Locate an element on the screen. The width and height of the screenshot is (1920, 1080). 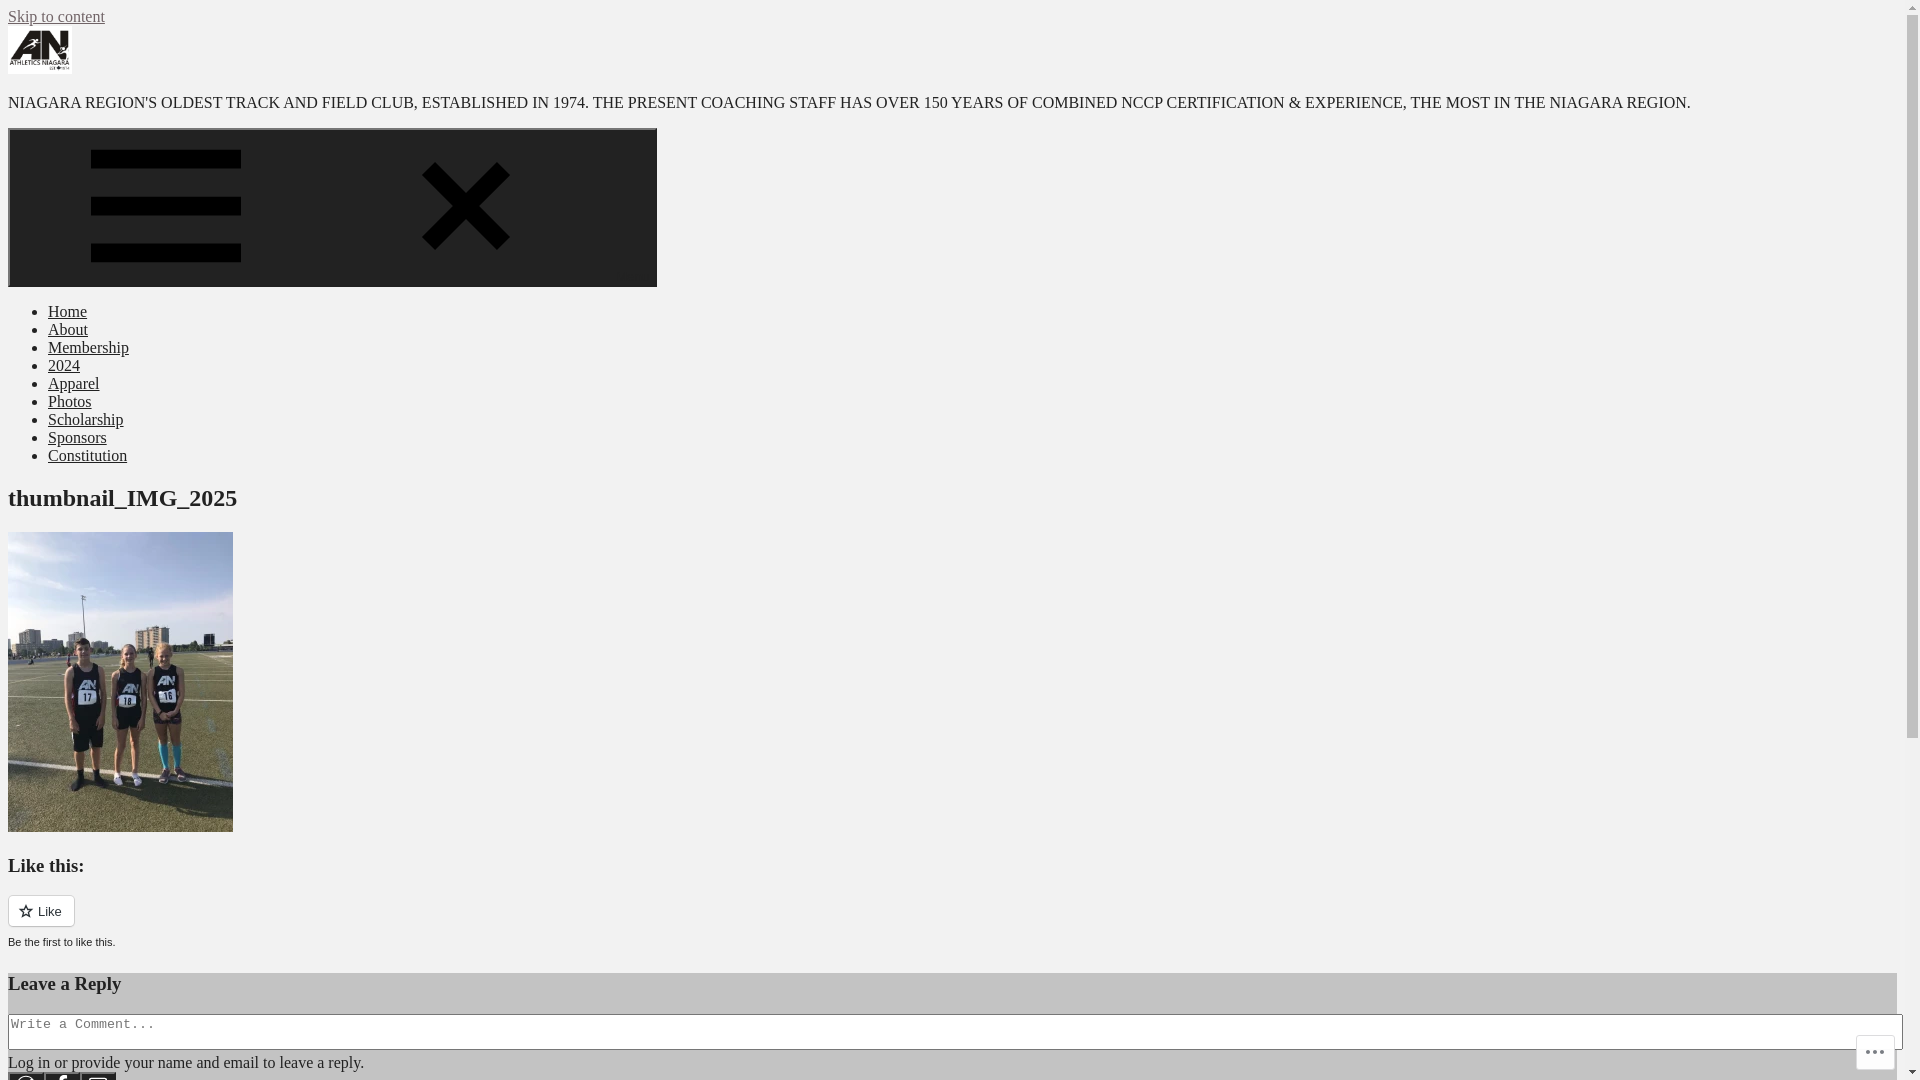
Constitution is located at coordinates (88, 455).